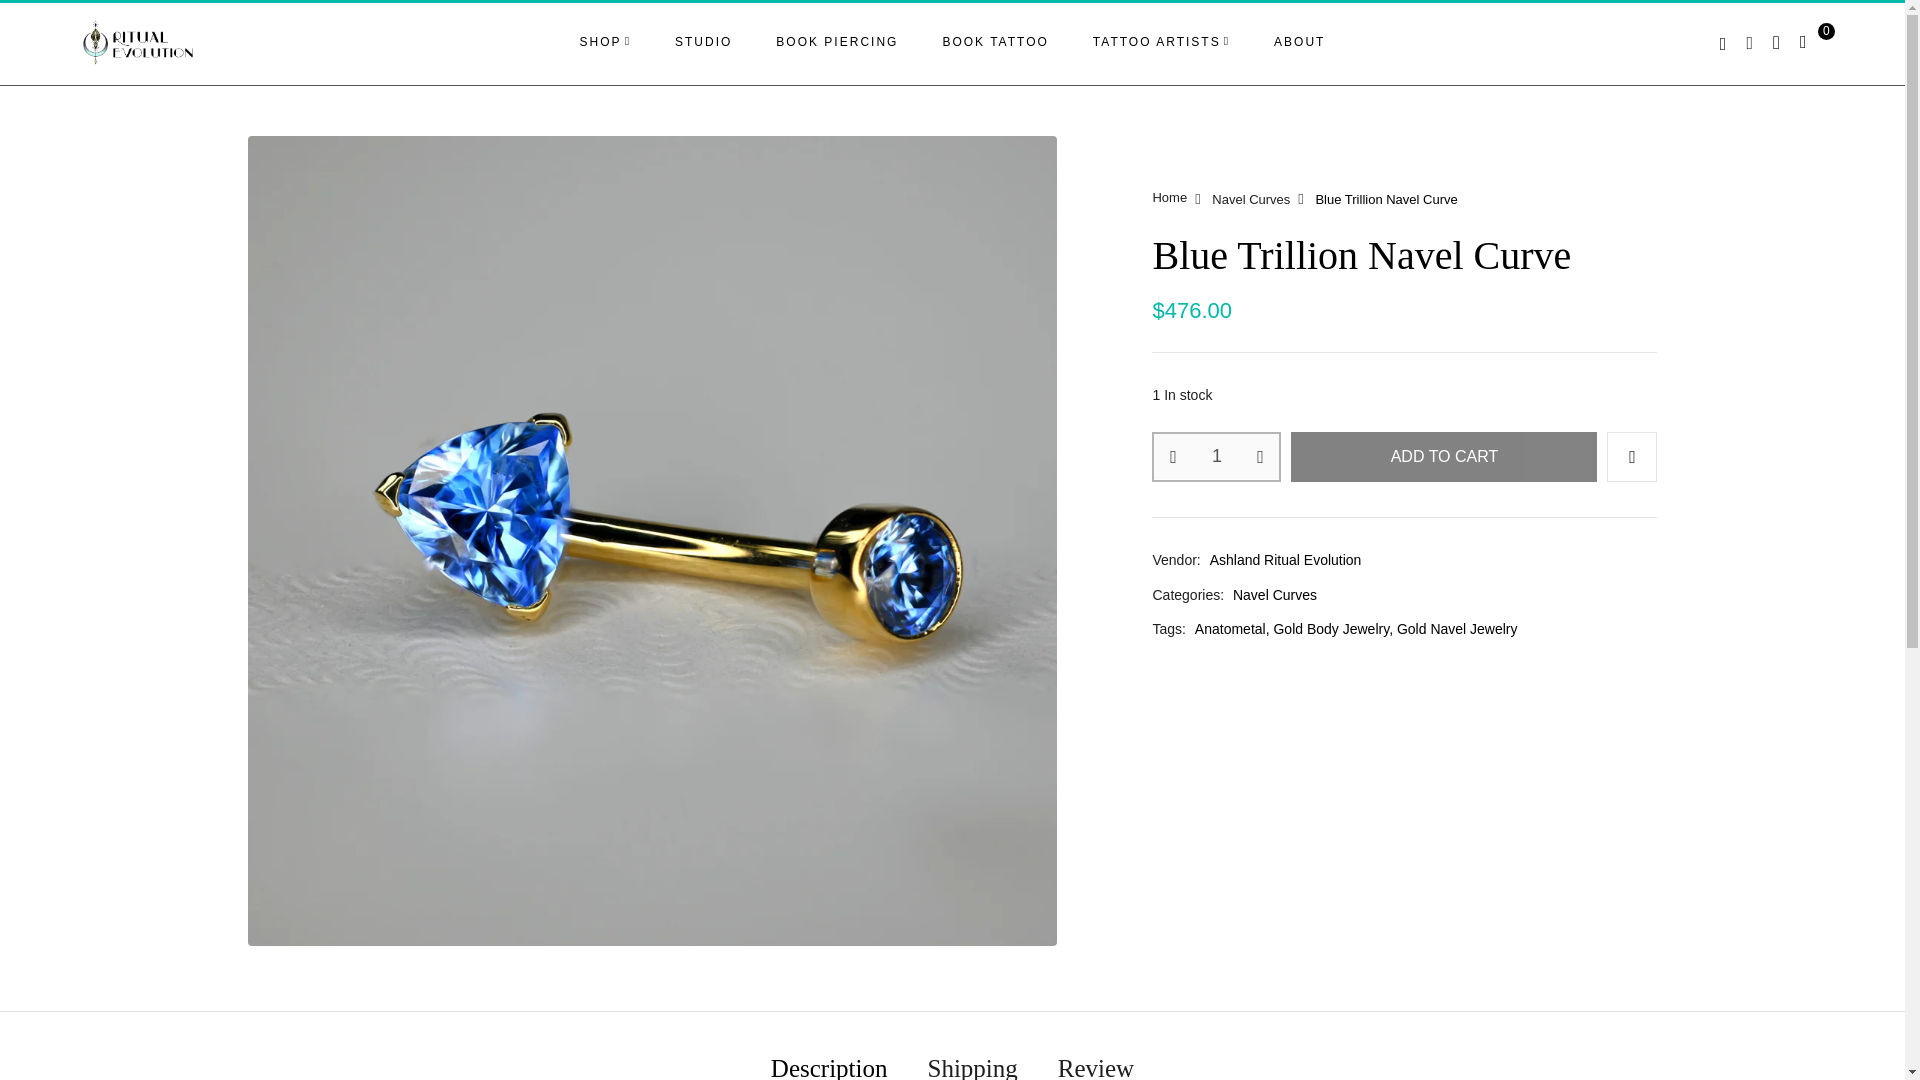 The width and height of the screenshot is (1920, 1080). Describe the element at coordinates (995, 42) in the screenshot. I see `BOOK TATTOO` at that location.